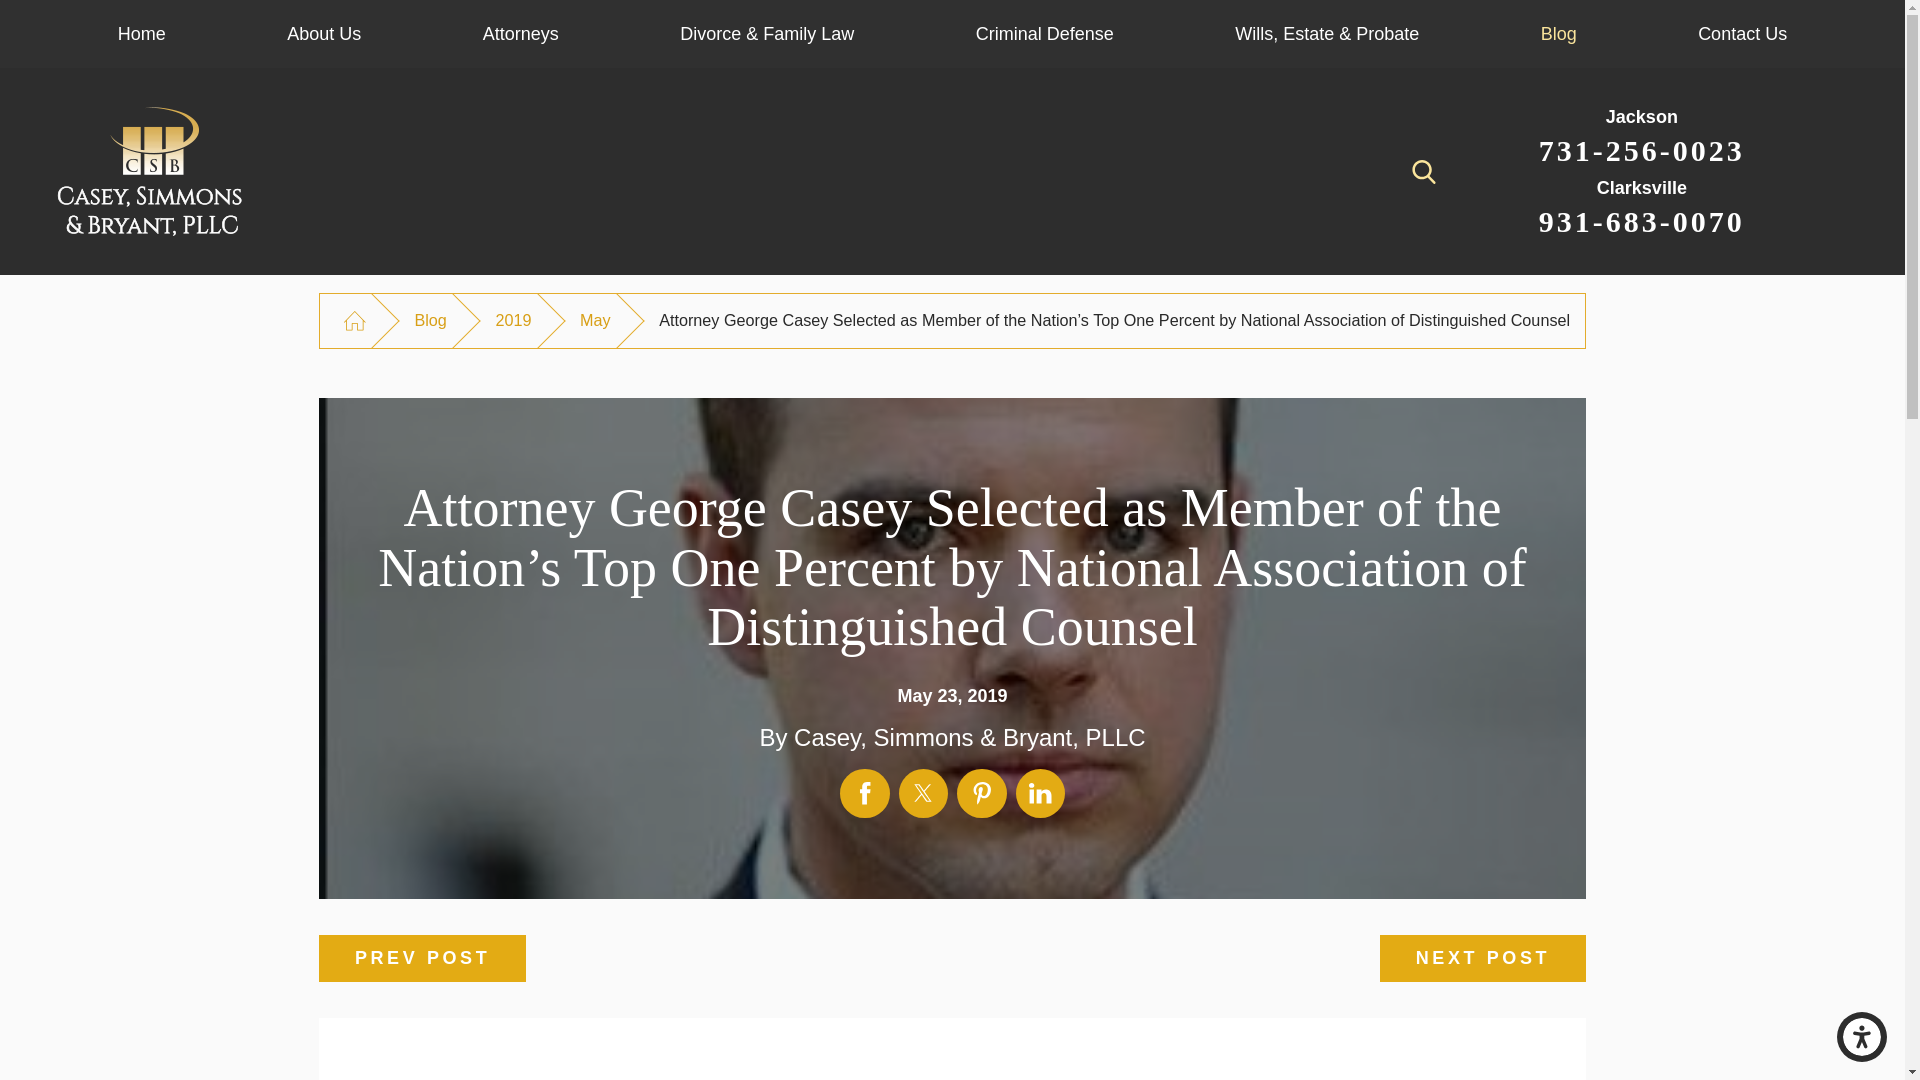 The height and width of the screenshot is (1080, 1920). Describe the element at coordinates (1862, 1036) in the screenshot. I see `Open the accessibility options menu` at that location.